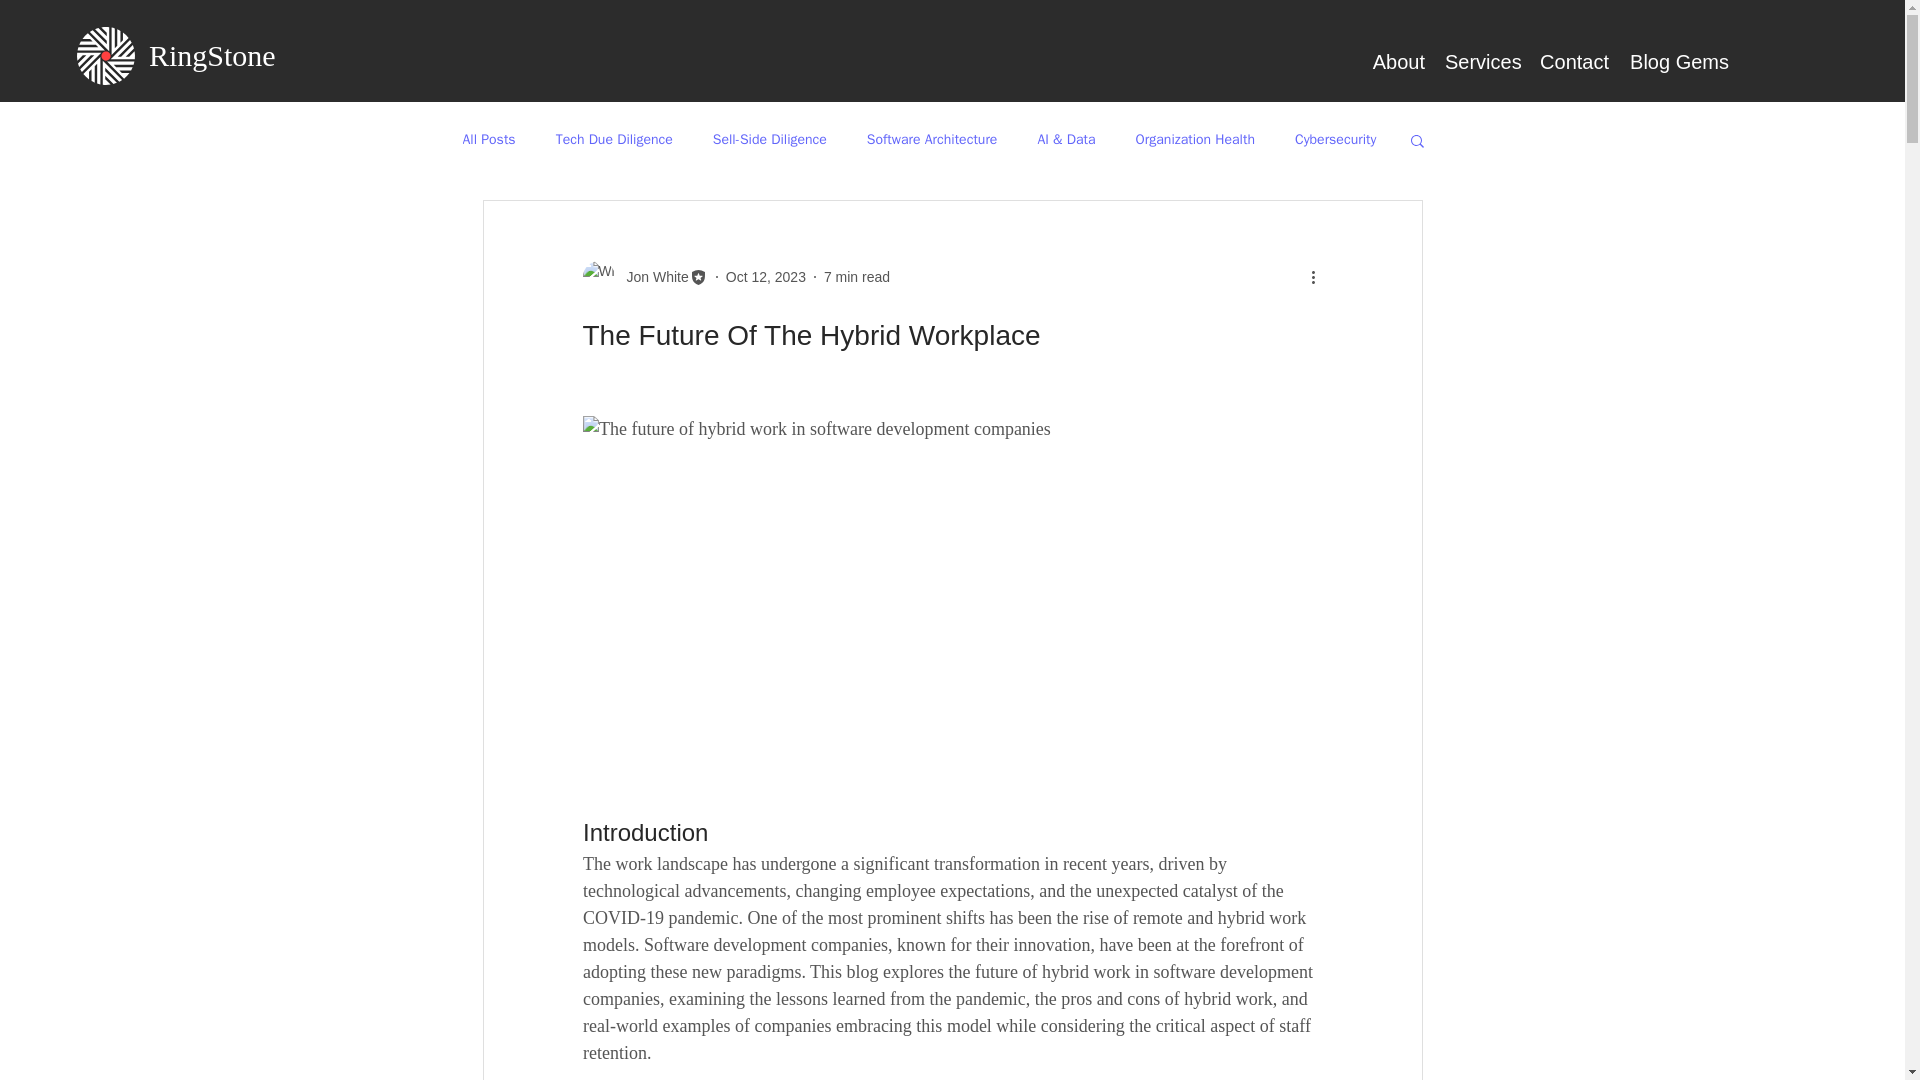 This screenshot has height=1080, width=1920. Describe the element at coordinates (644, 276) in the screenshot. I see `Jon White` at that location.